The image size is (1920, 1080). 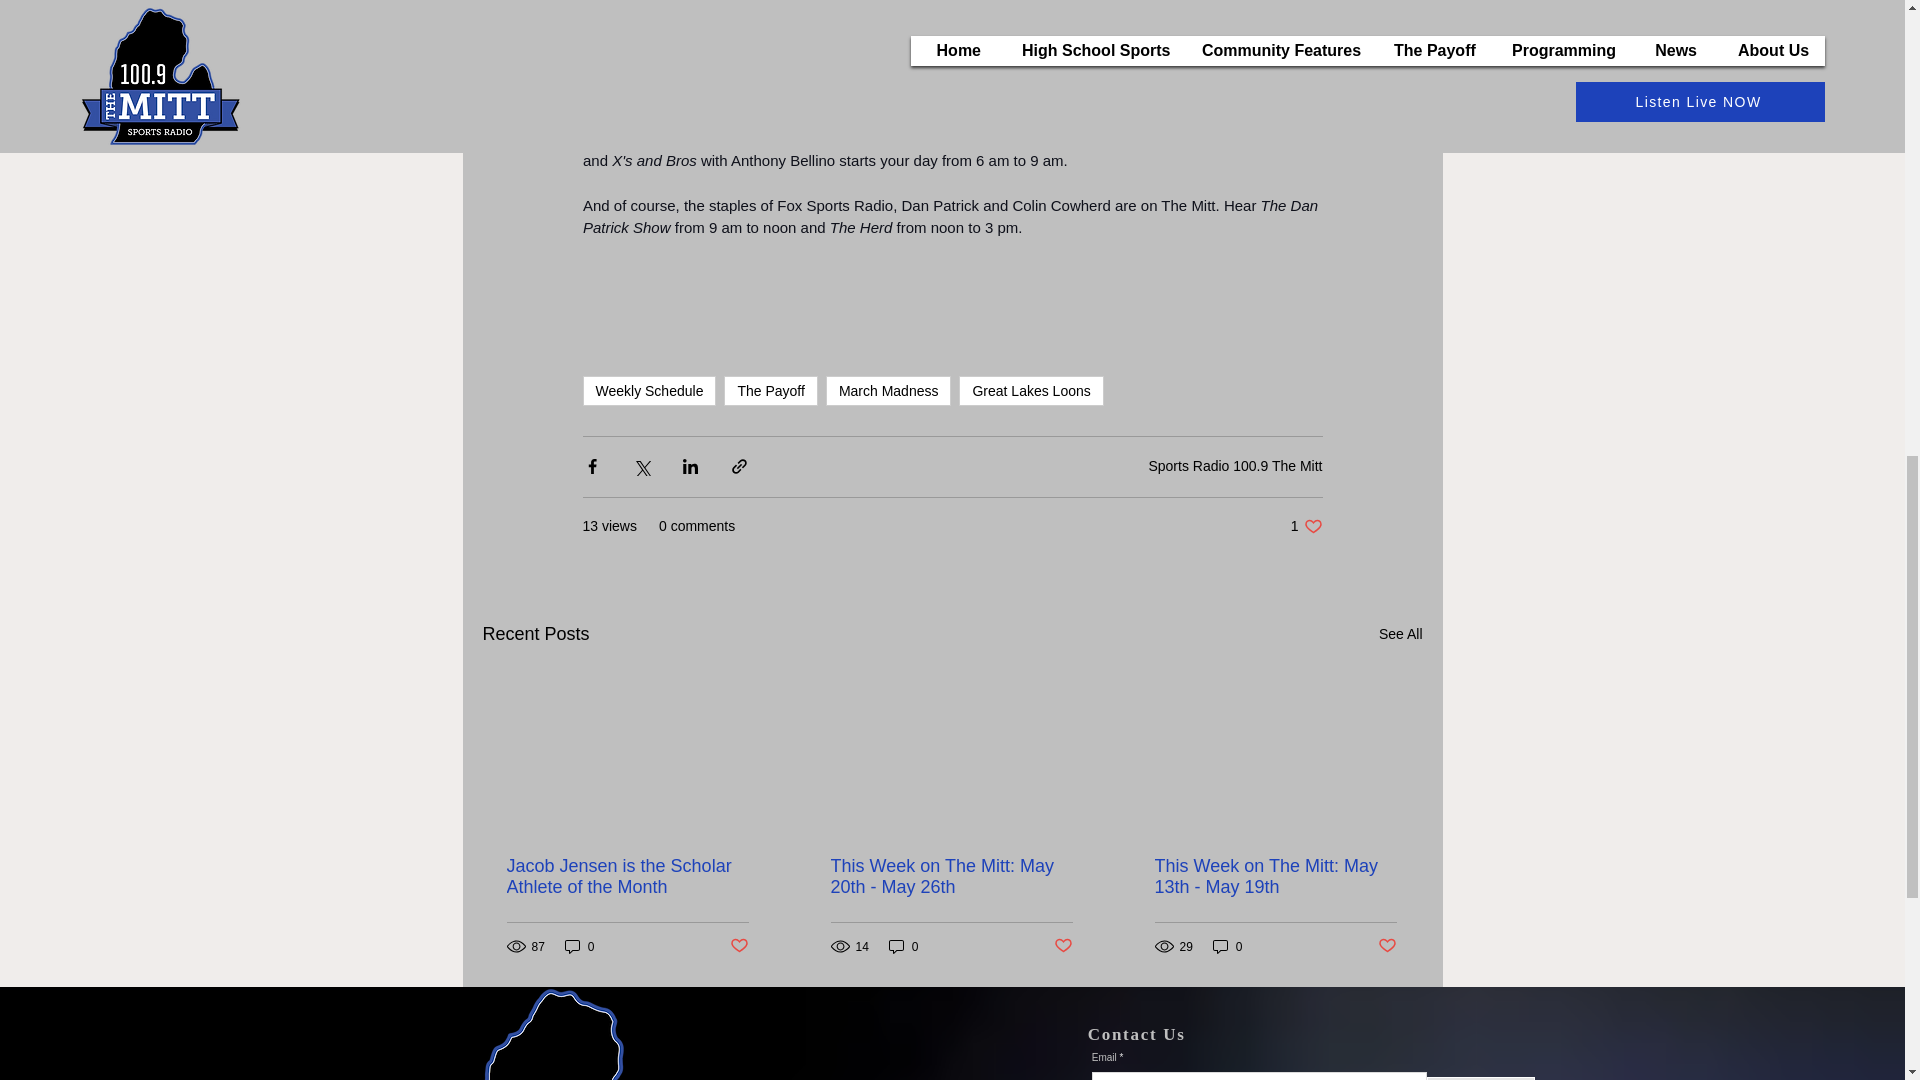 I want to click on See All, so click(x=770, y=390).